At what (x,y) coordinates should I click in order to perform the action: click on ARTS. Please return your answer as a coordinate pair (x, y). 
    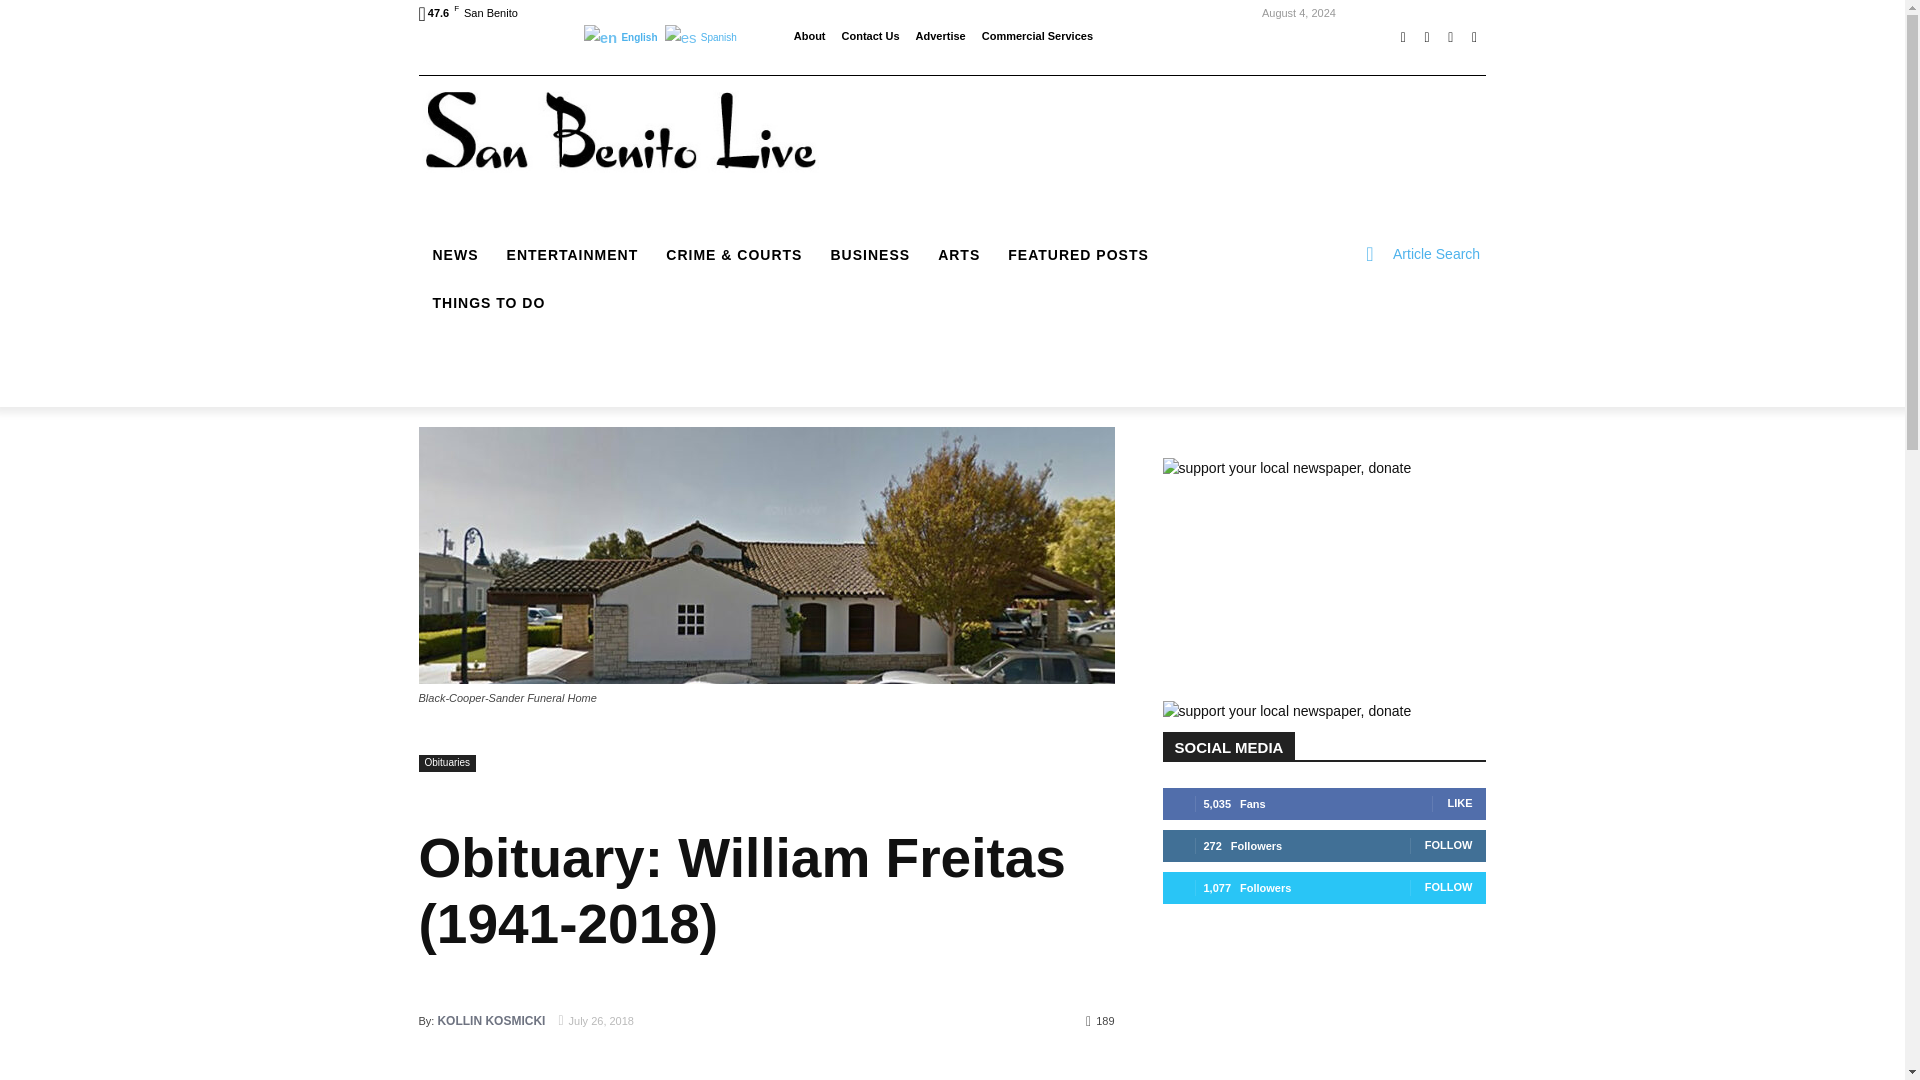
    Looking at the image, I should click on (958, 254).